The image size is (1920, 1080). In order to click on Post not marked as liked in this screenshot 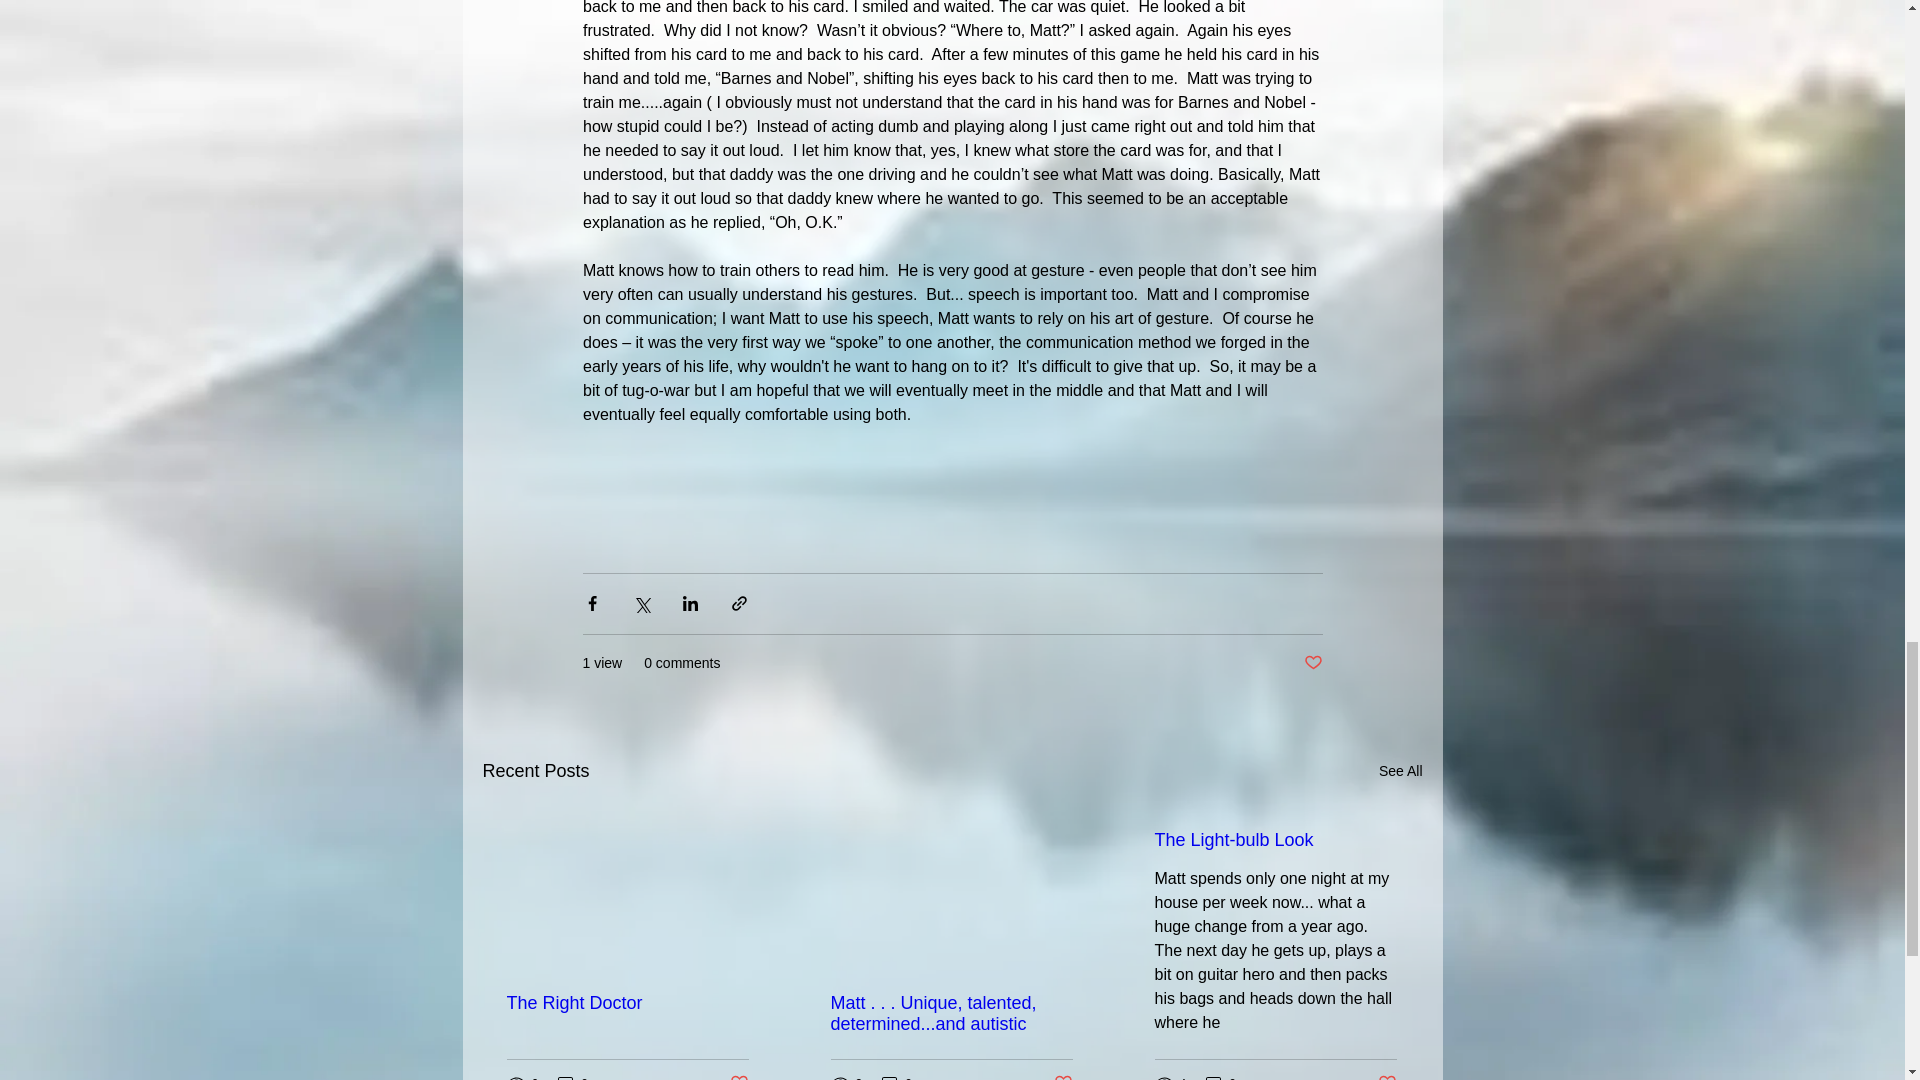, I will do `click(738, 1076)`.